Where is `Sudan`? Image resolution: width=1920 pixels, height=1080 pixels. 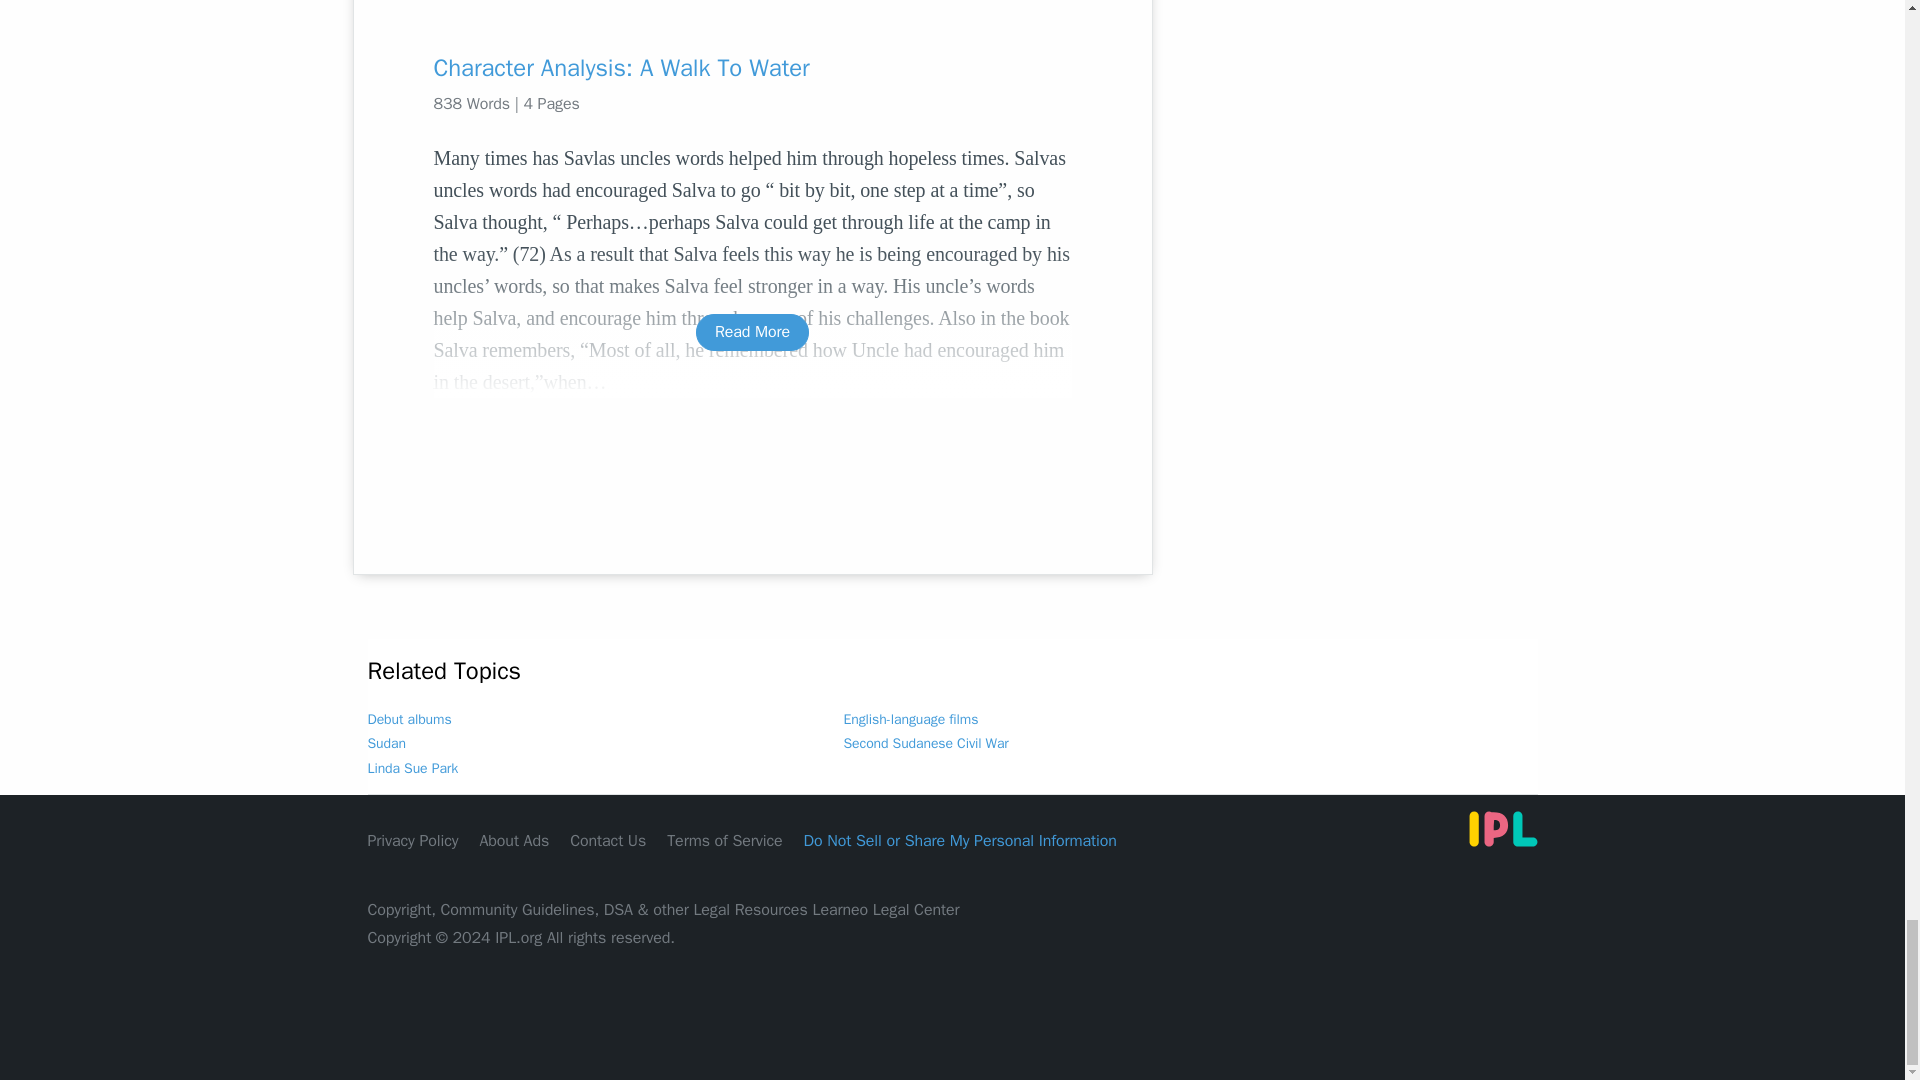
Sudan is located at coordinates (386, 743).